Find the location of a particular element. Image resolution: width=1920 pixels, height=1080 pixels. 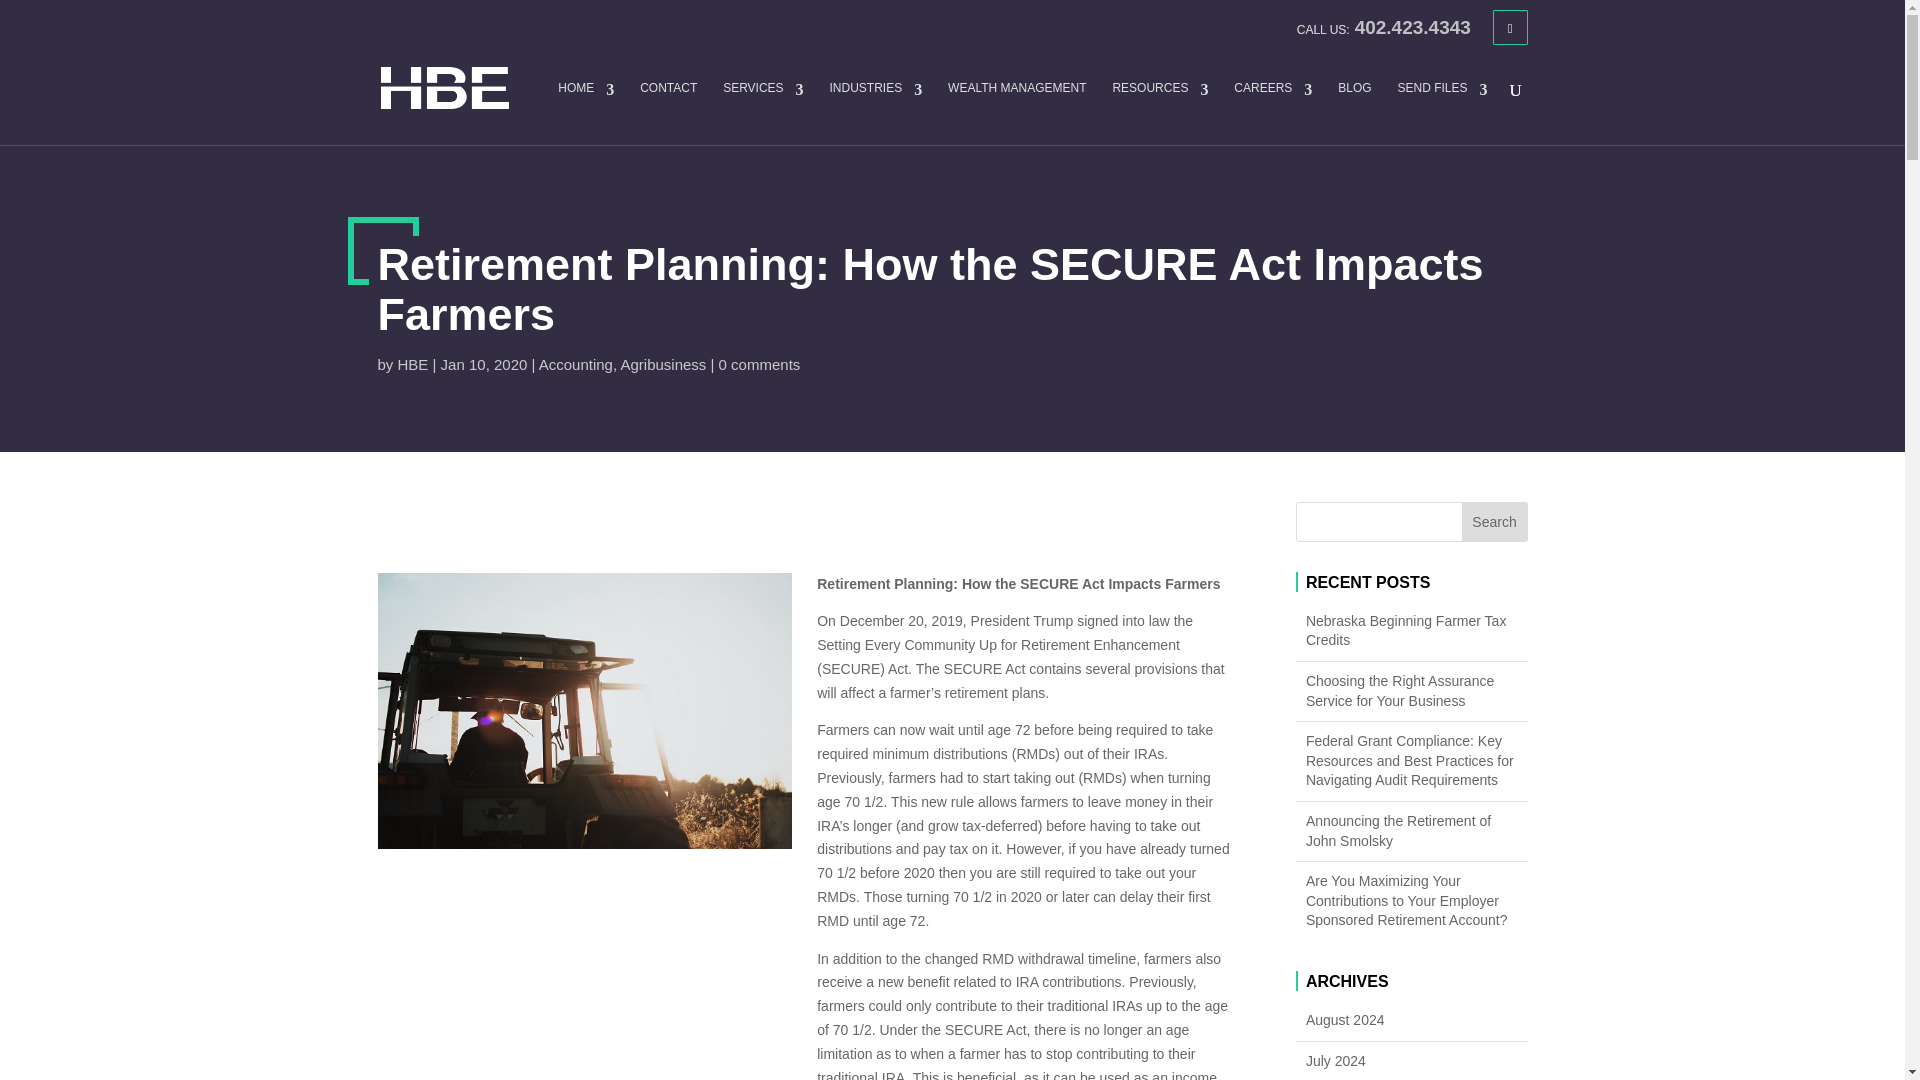

RESOURCES is located at coordinates (1159, 113).